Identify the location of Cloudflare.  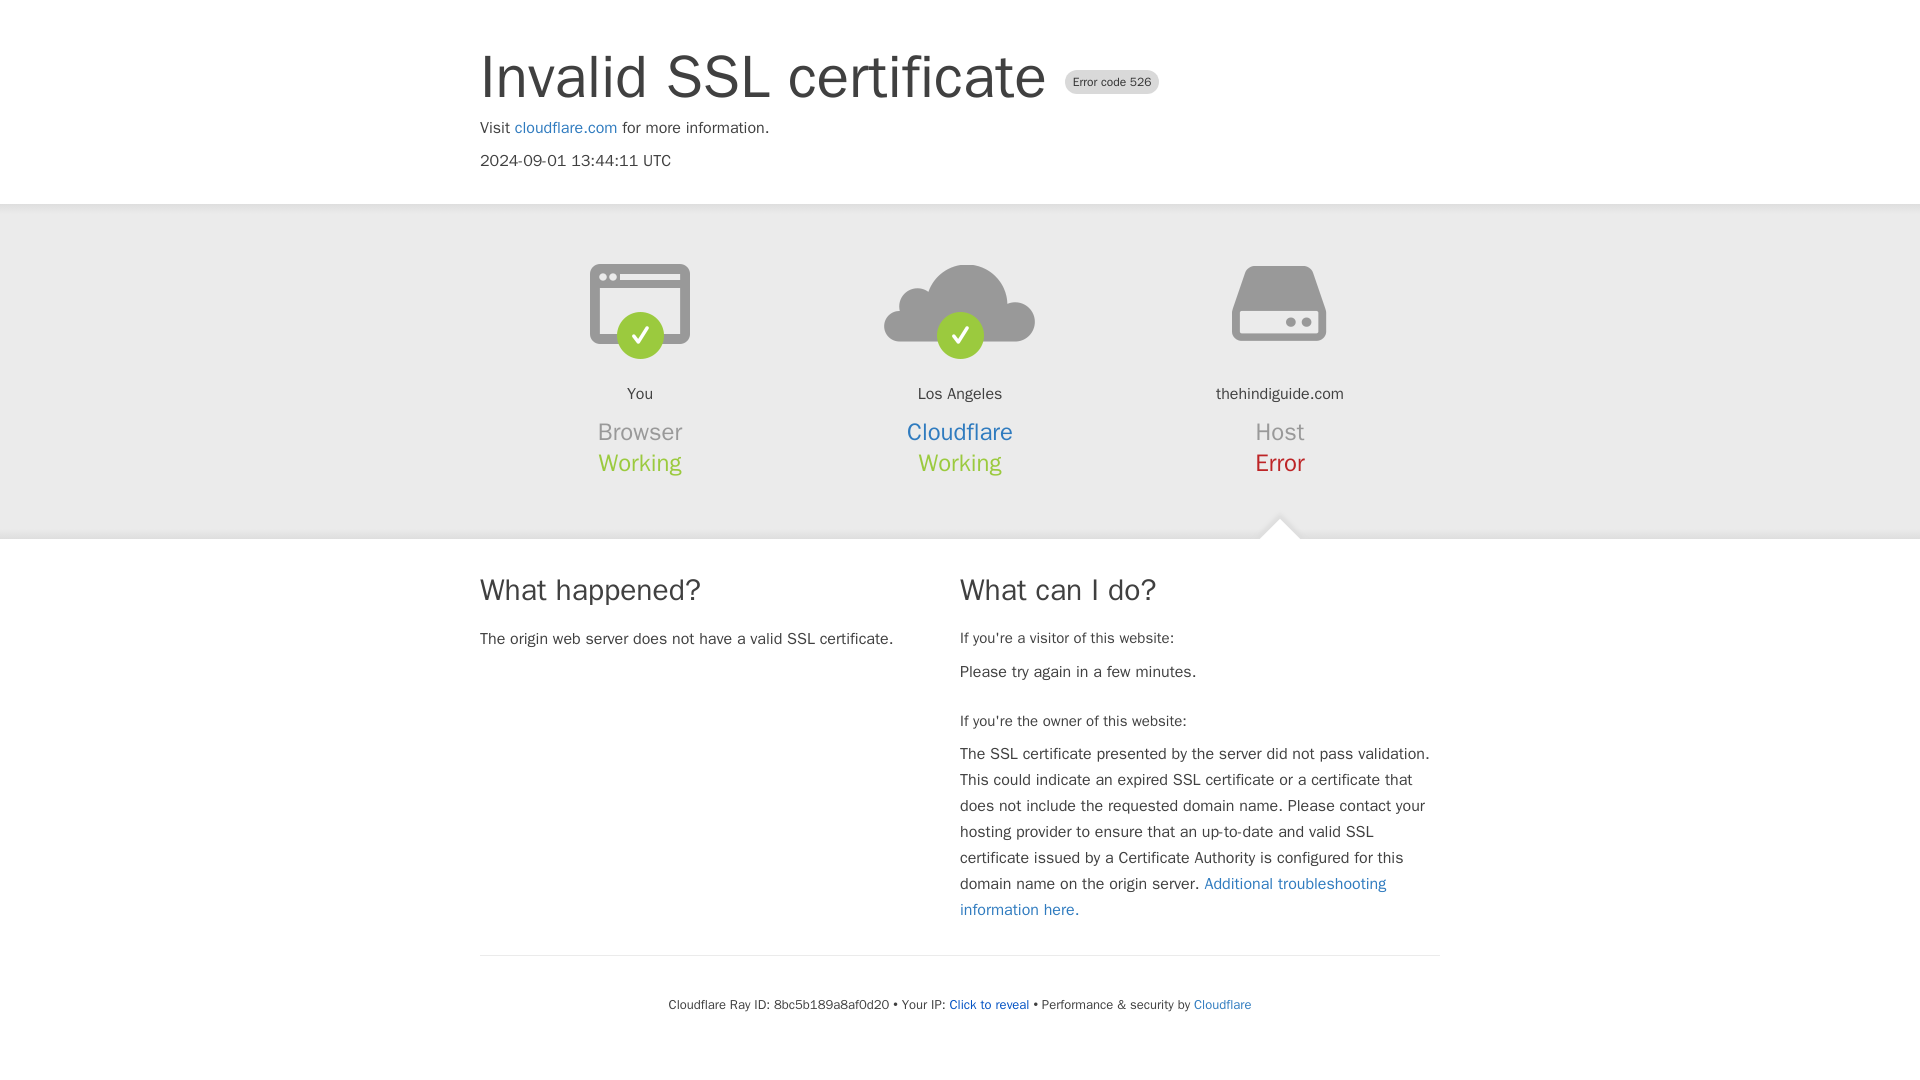
(1222, 1004).